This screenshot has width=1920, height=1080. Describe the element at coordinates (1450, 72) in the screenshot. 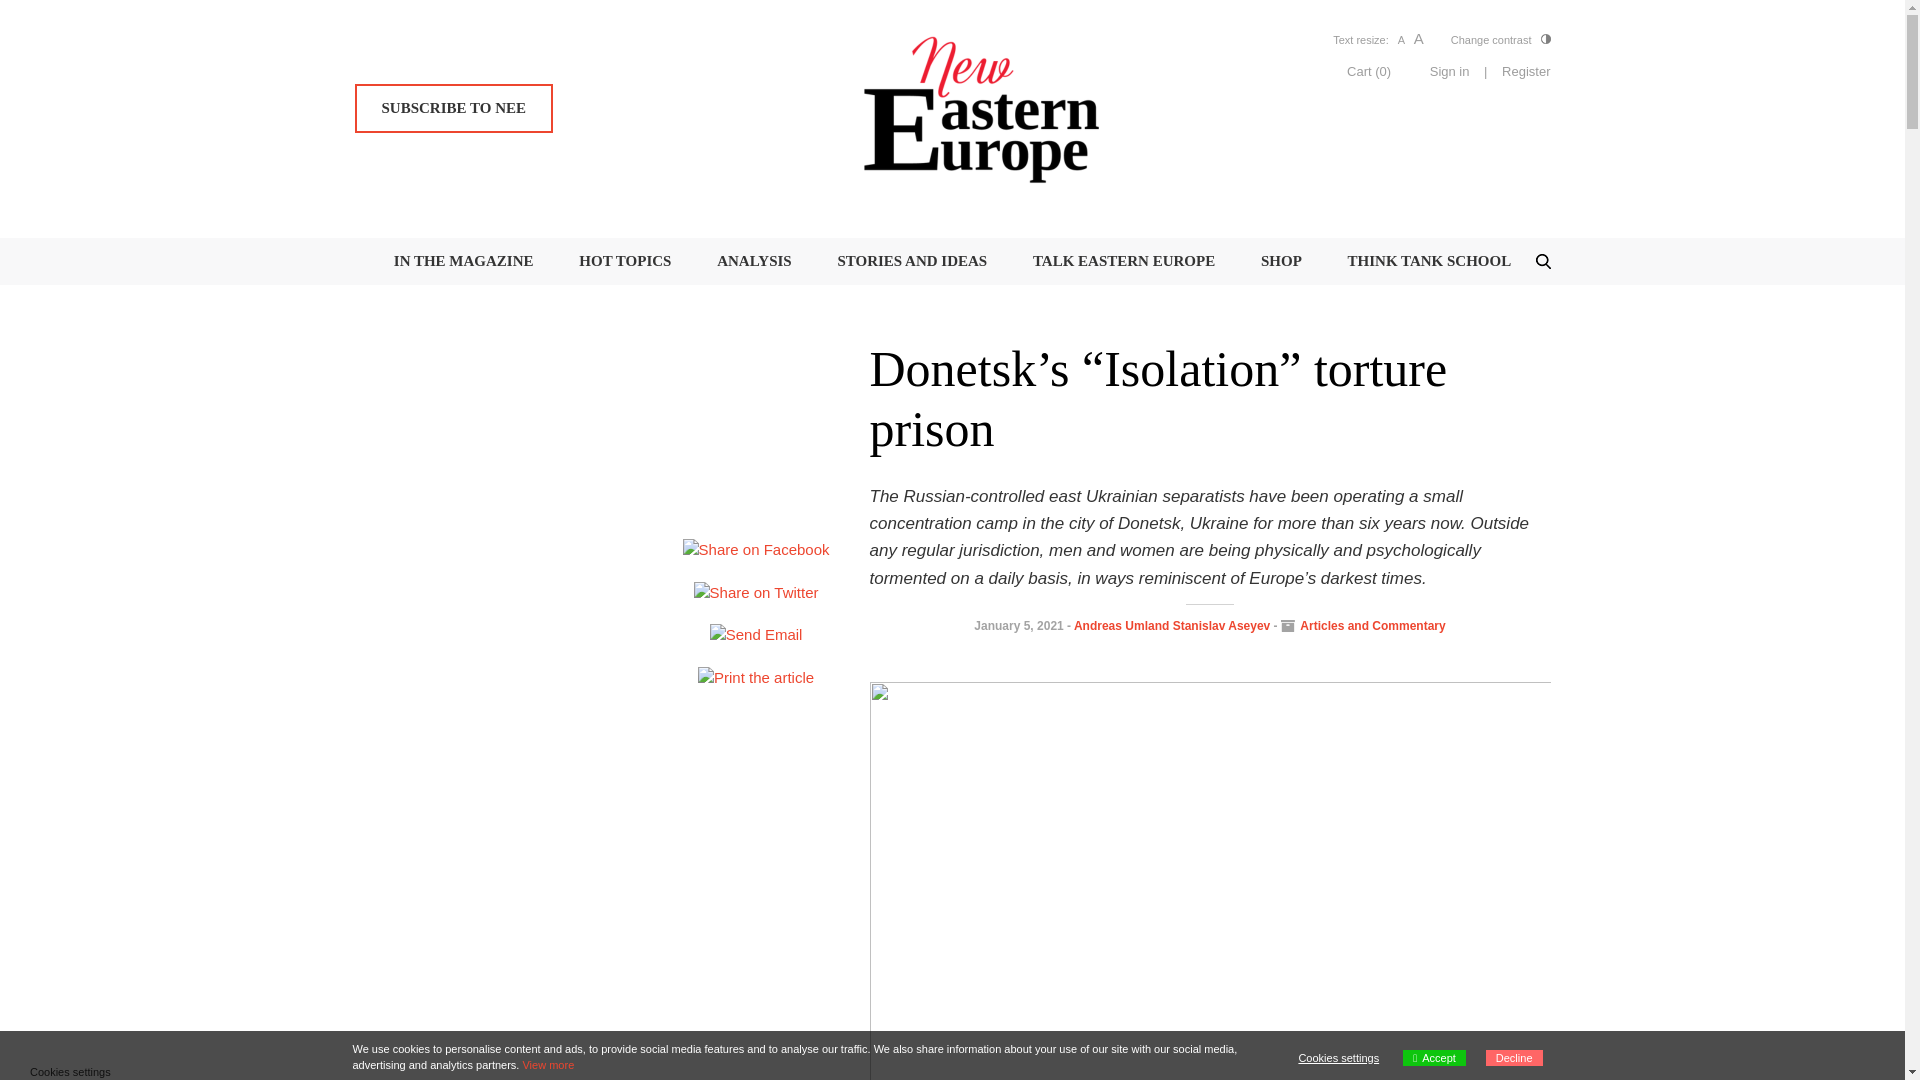

I see `Sign in` at that location.